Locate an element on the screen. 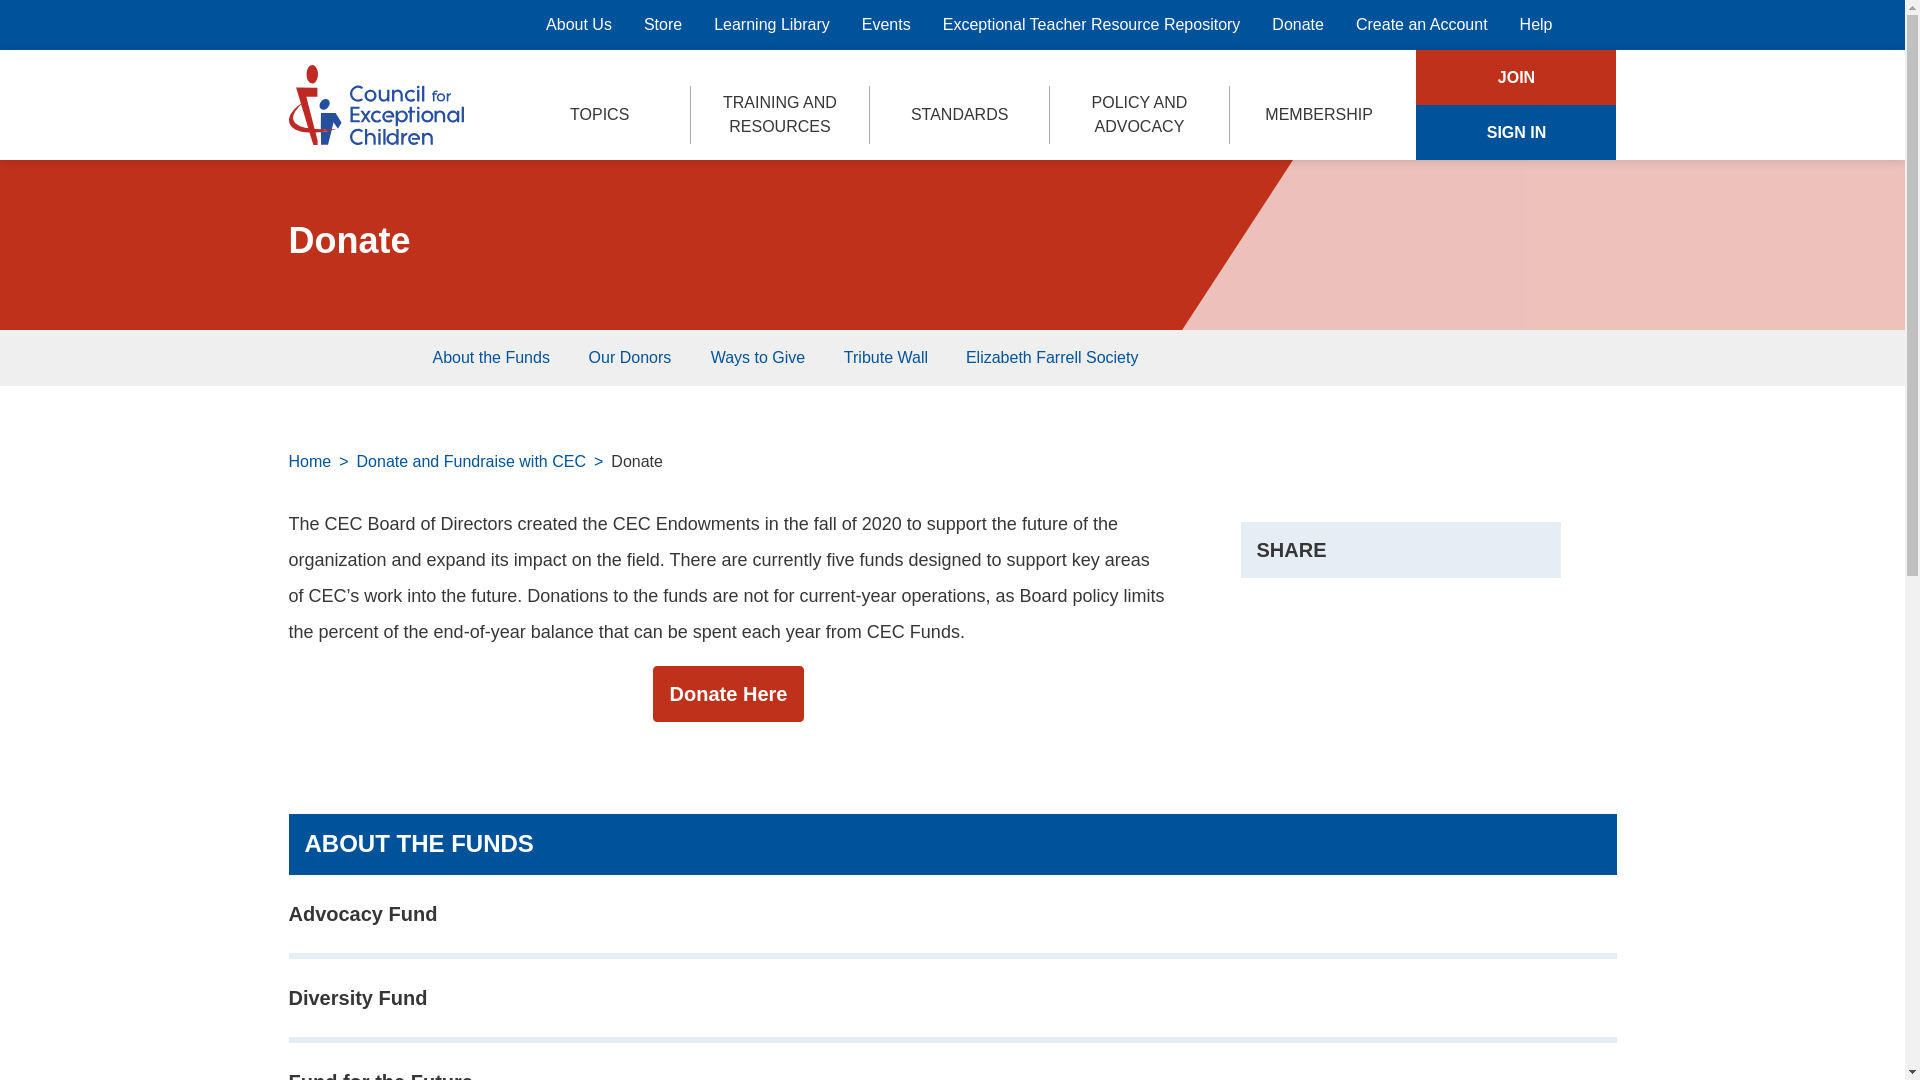 Image resolution: width=1920 pixels, height=1080 pixels. Learning Library is located at coordinates (772, 25).